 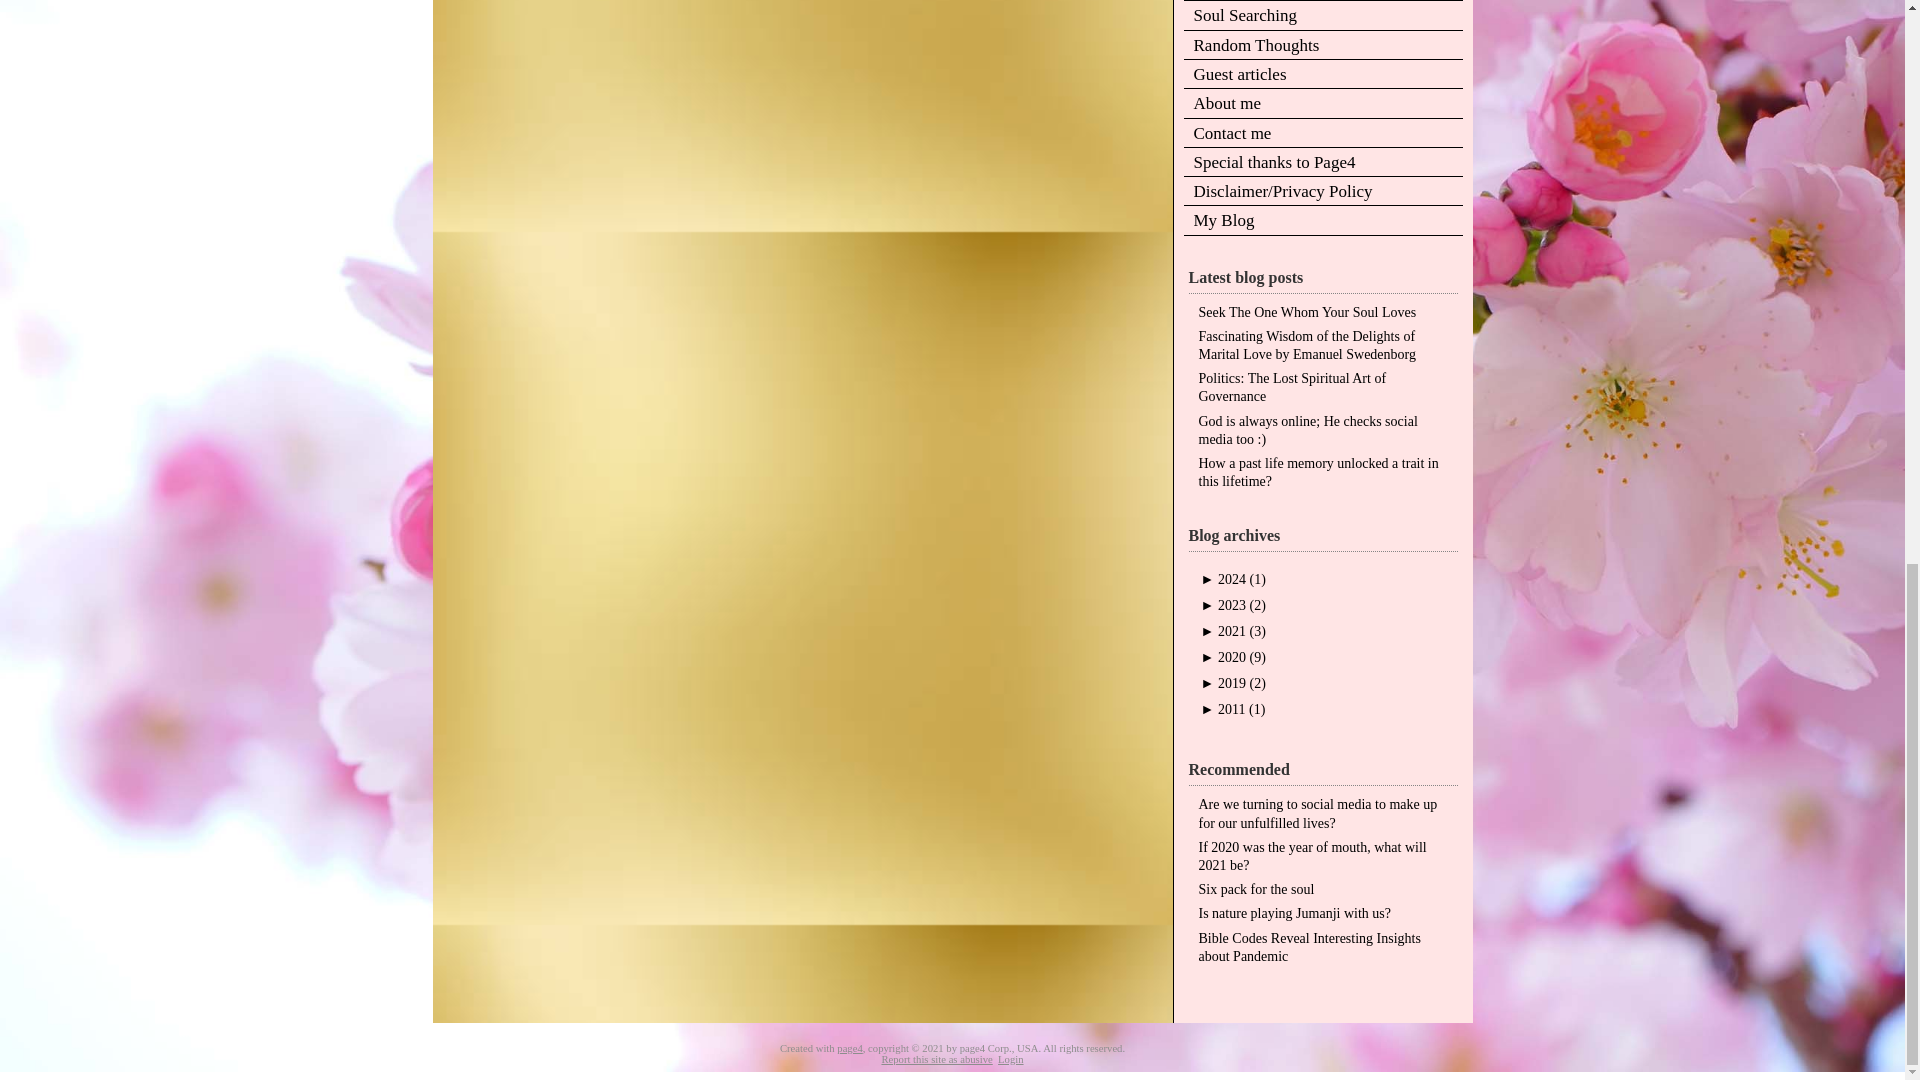 What do you see at coordinates (1324, 46) in the screenshot?
I see `Random Thoughts` at bounding box center [1324, 46].